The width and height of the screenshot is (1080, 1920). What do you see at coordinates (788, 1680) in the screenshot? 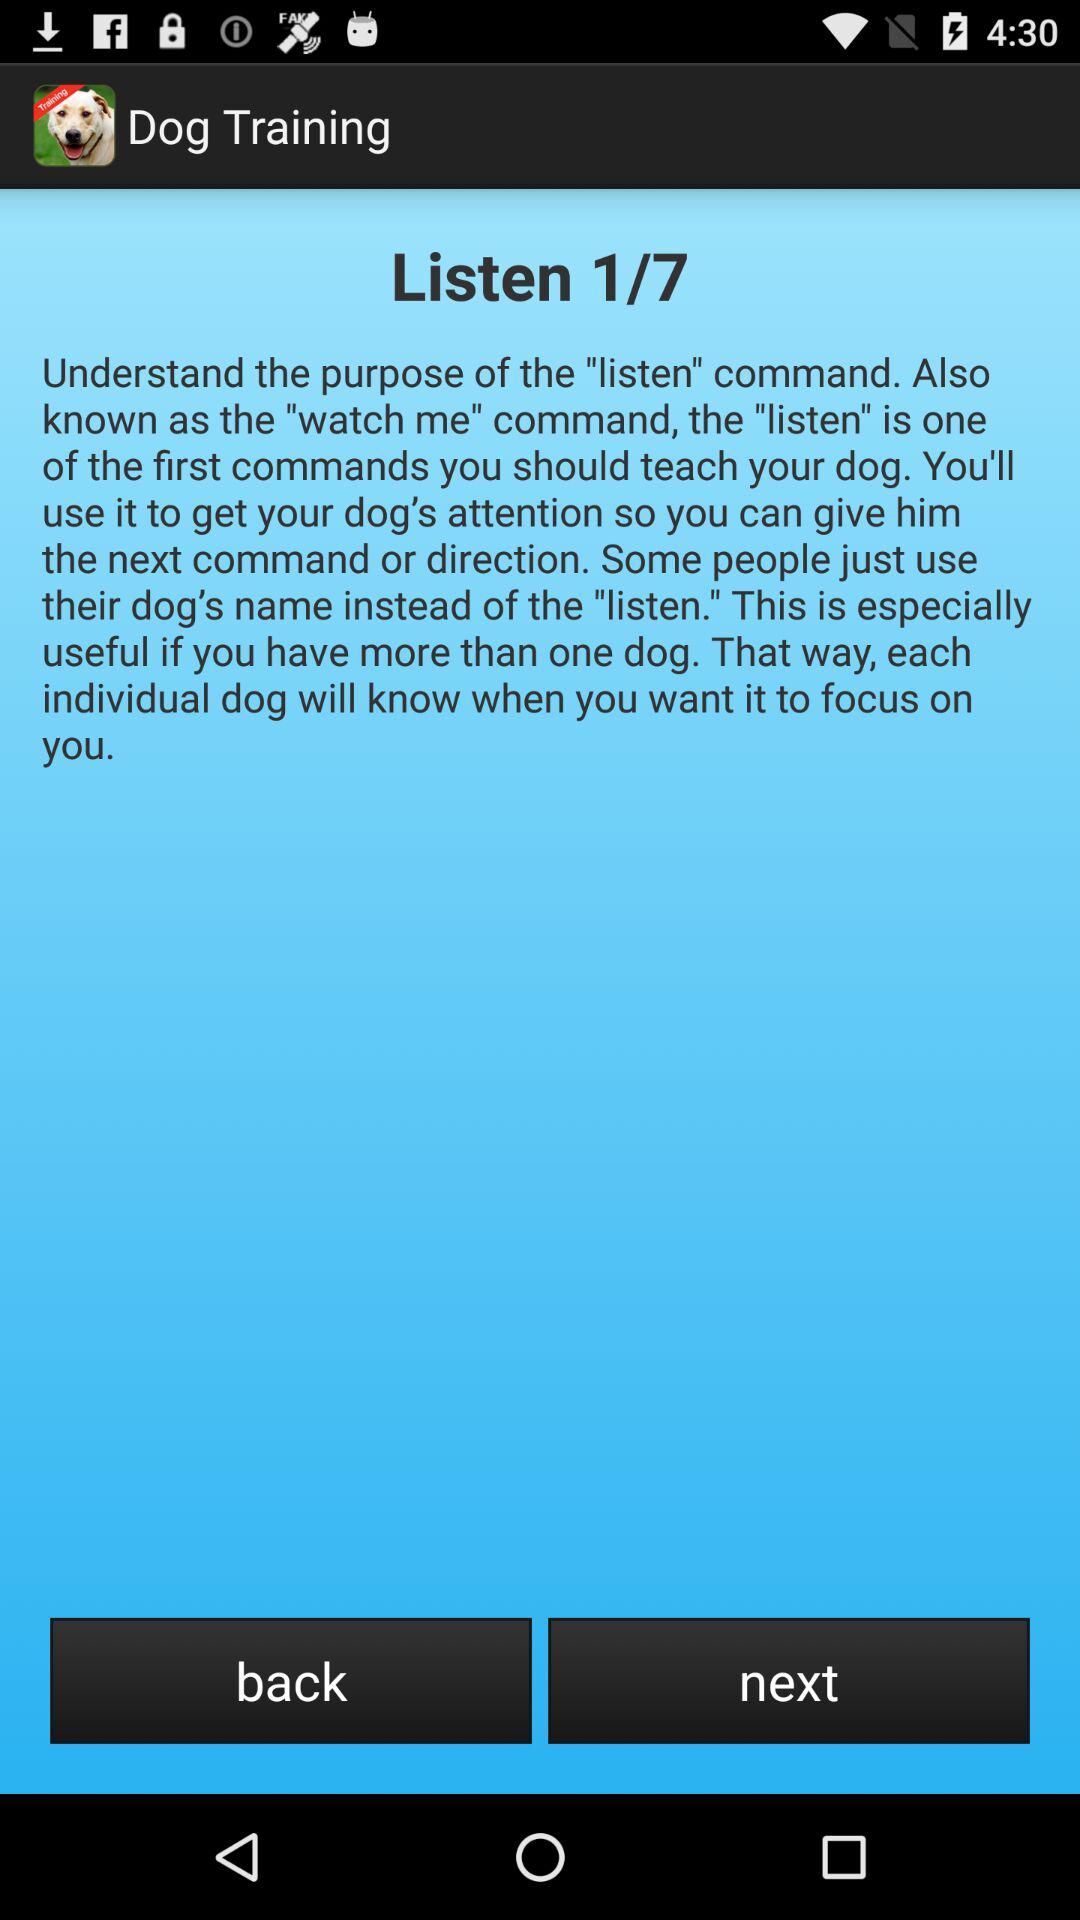
I see `launch item at the bottom right corner` at bounding box center [788, 1680].